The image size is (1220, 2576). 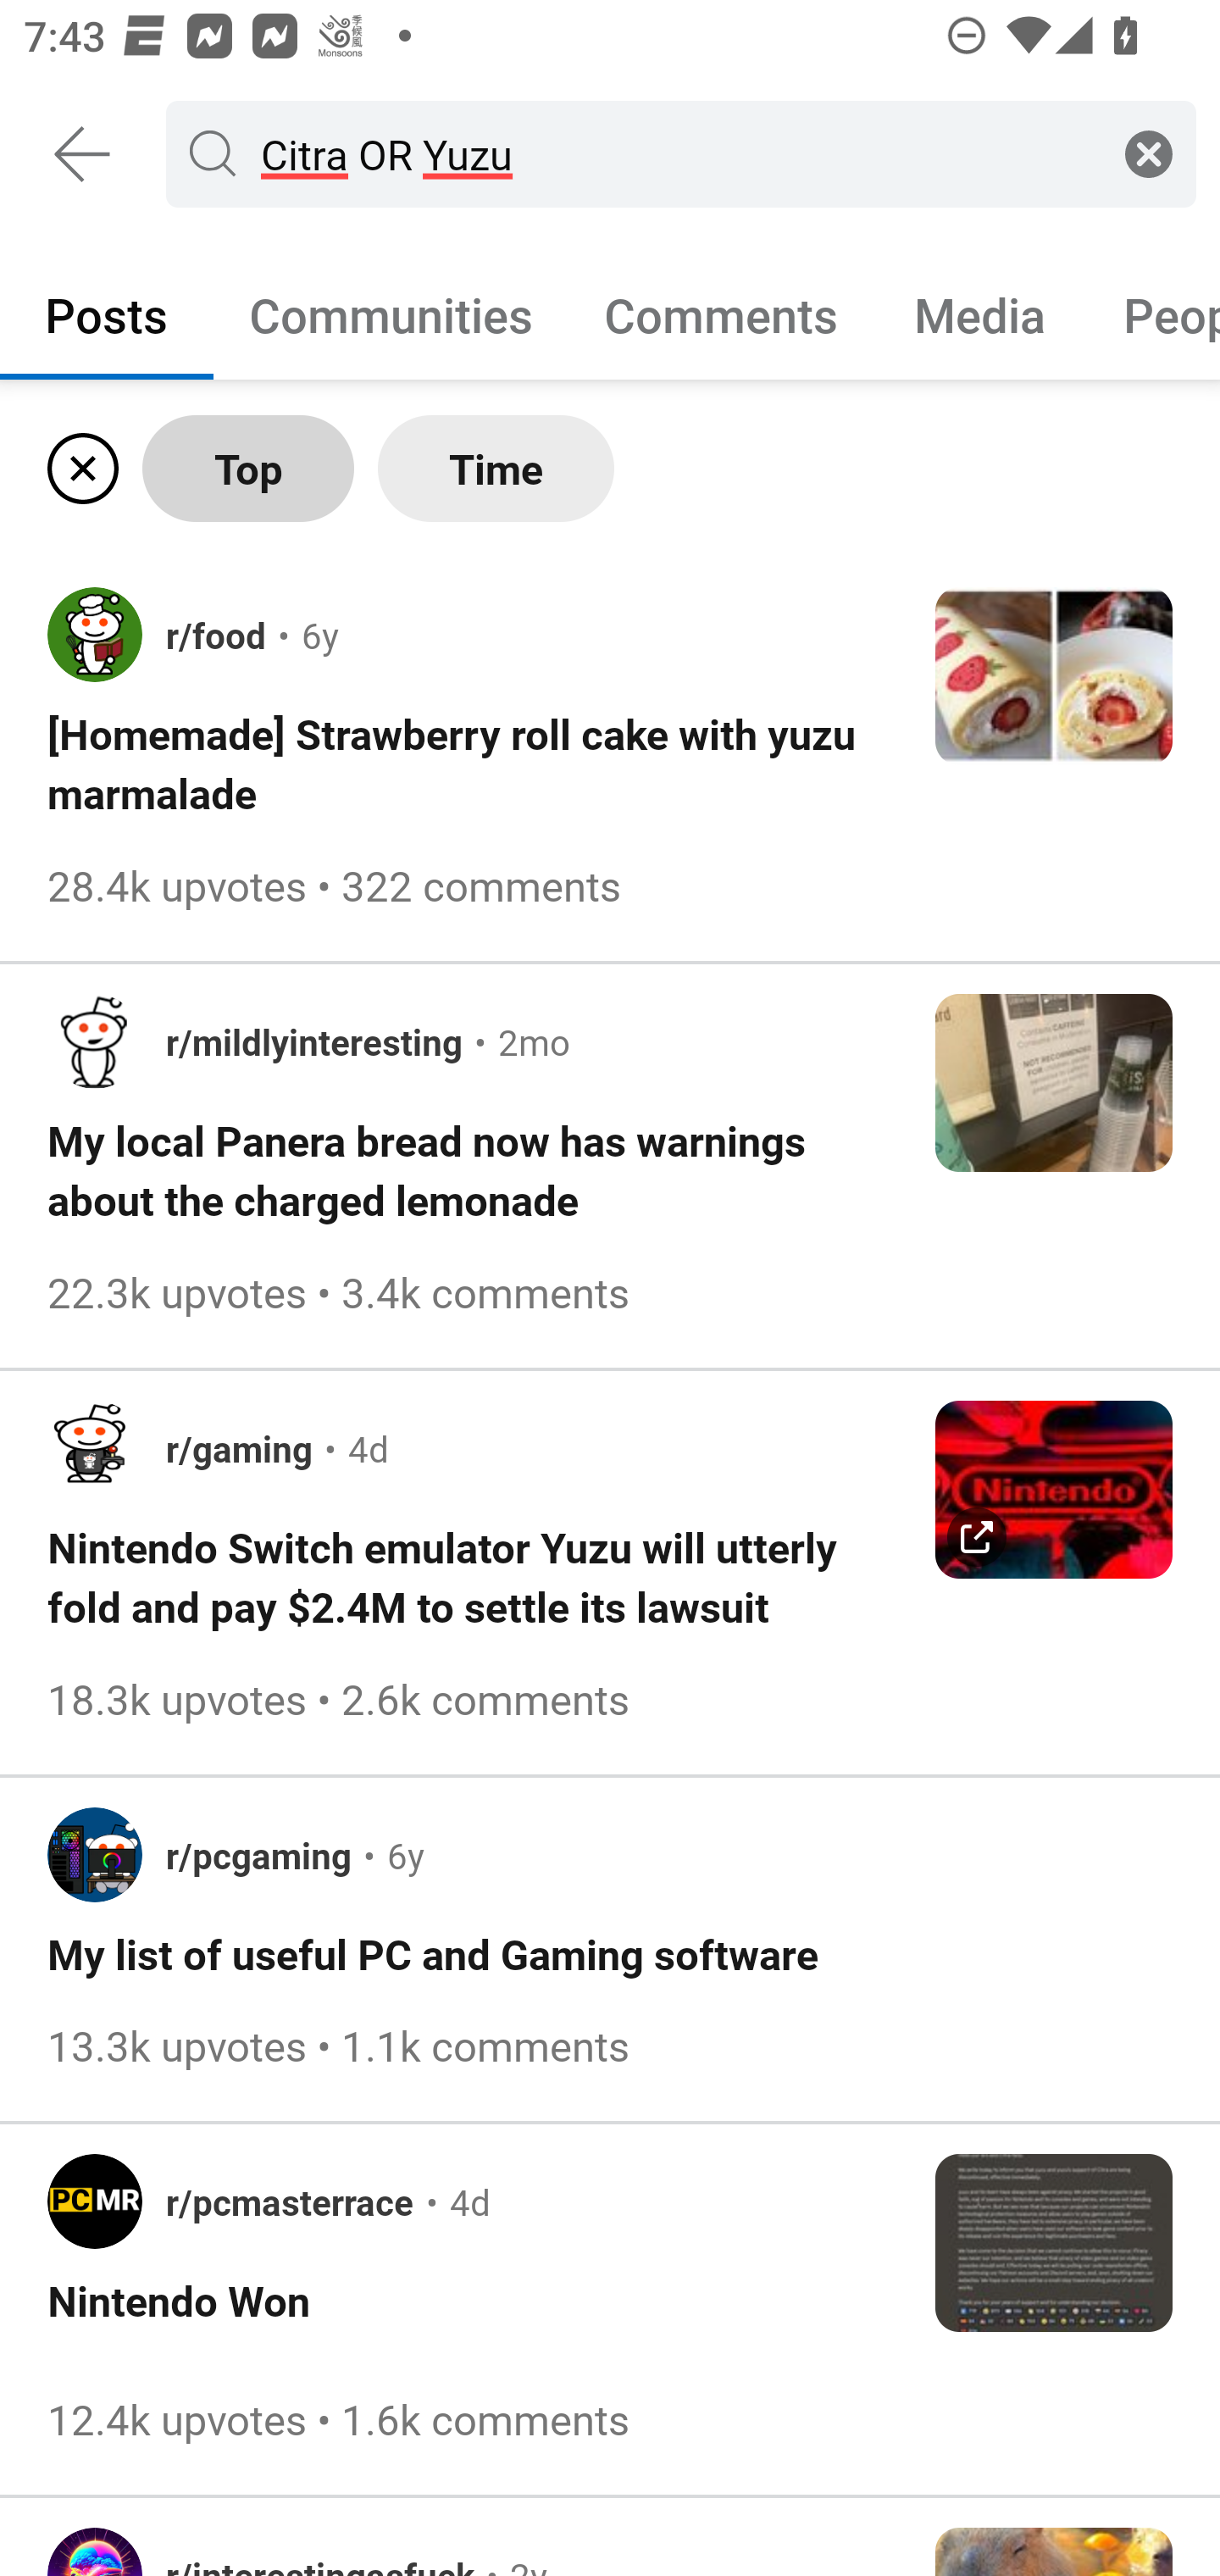 What do you see at coordinates (391, 314) in the screenshot?
I see `Communities` at bounding box center [391, 314].